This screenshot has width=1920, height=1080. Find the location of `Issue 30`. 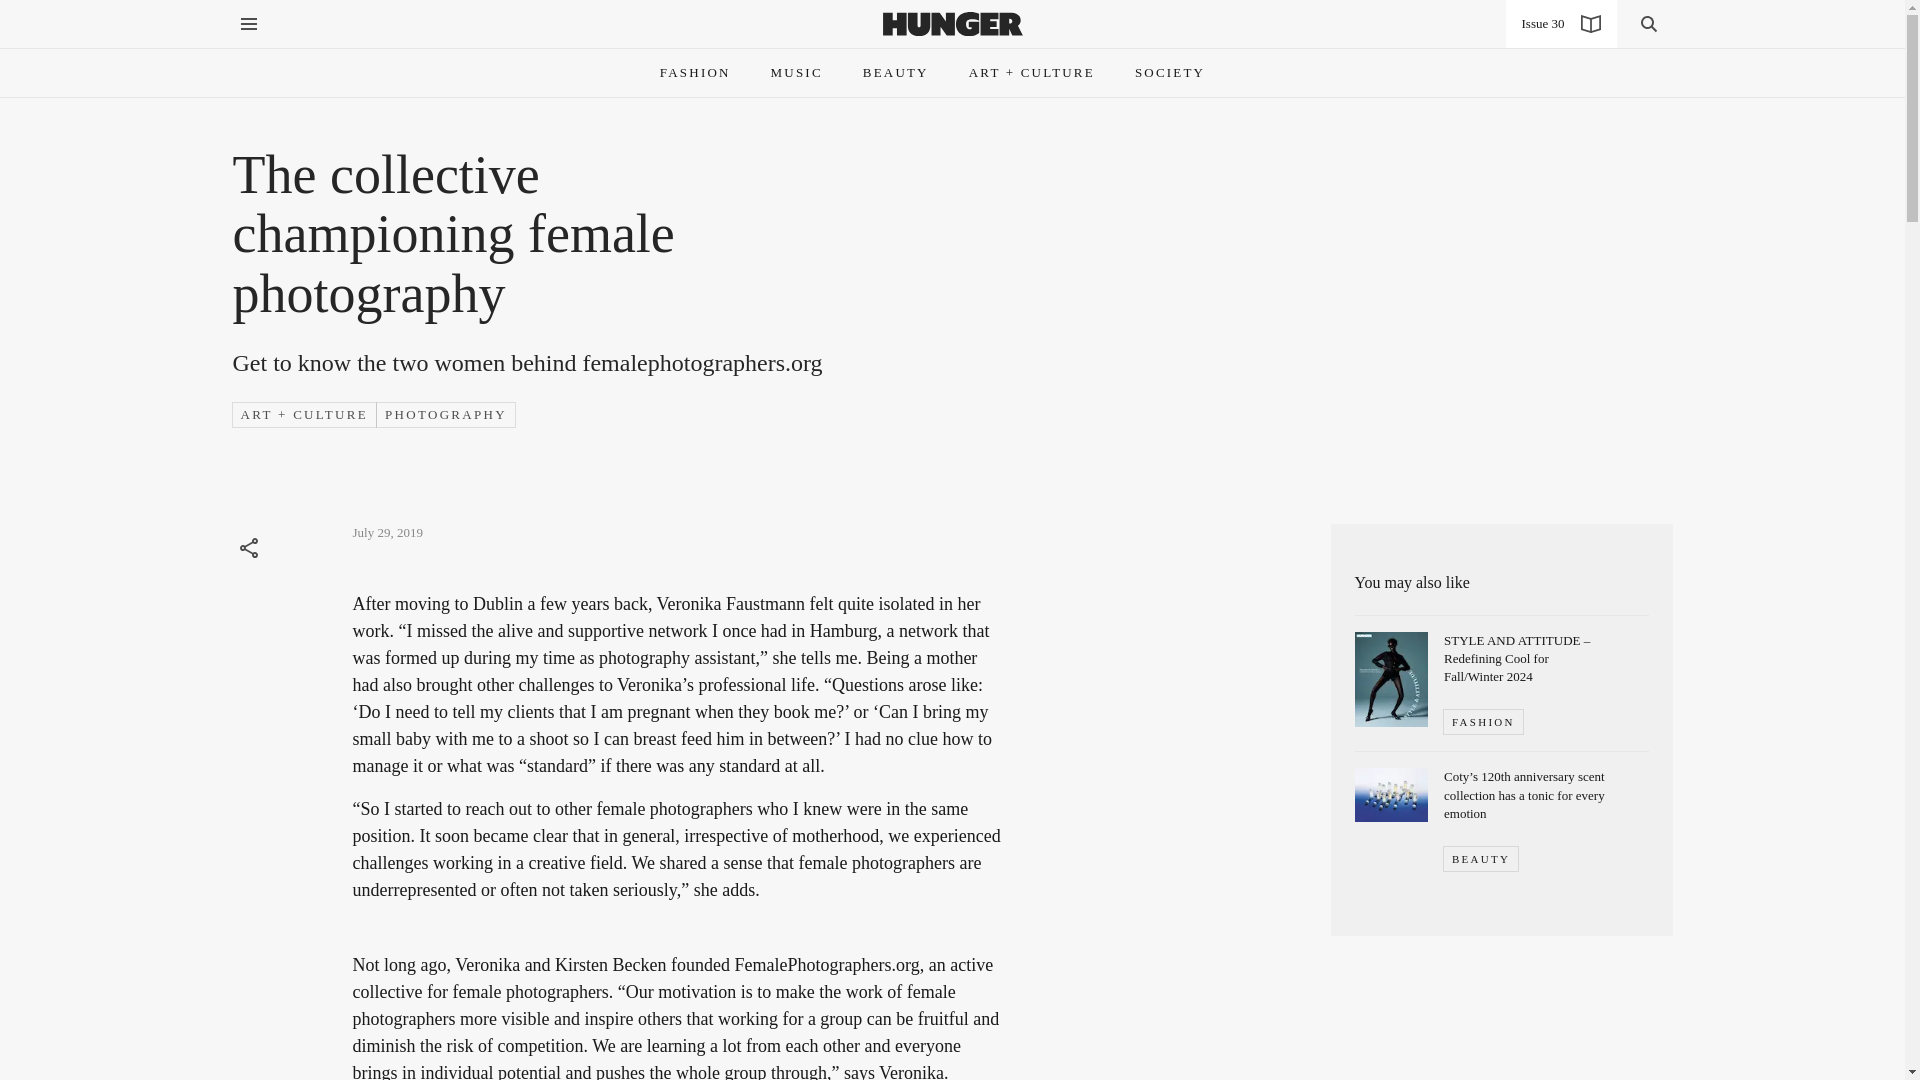

Issue 30 is located at coordinates (1560, 24).